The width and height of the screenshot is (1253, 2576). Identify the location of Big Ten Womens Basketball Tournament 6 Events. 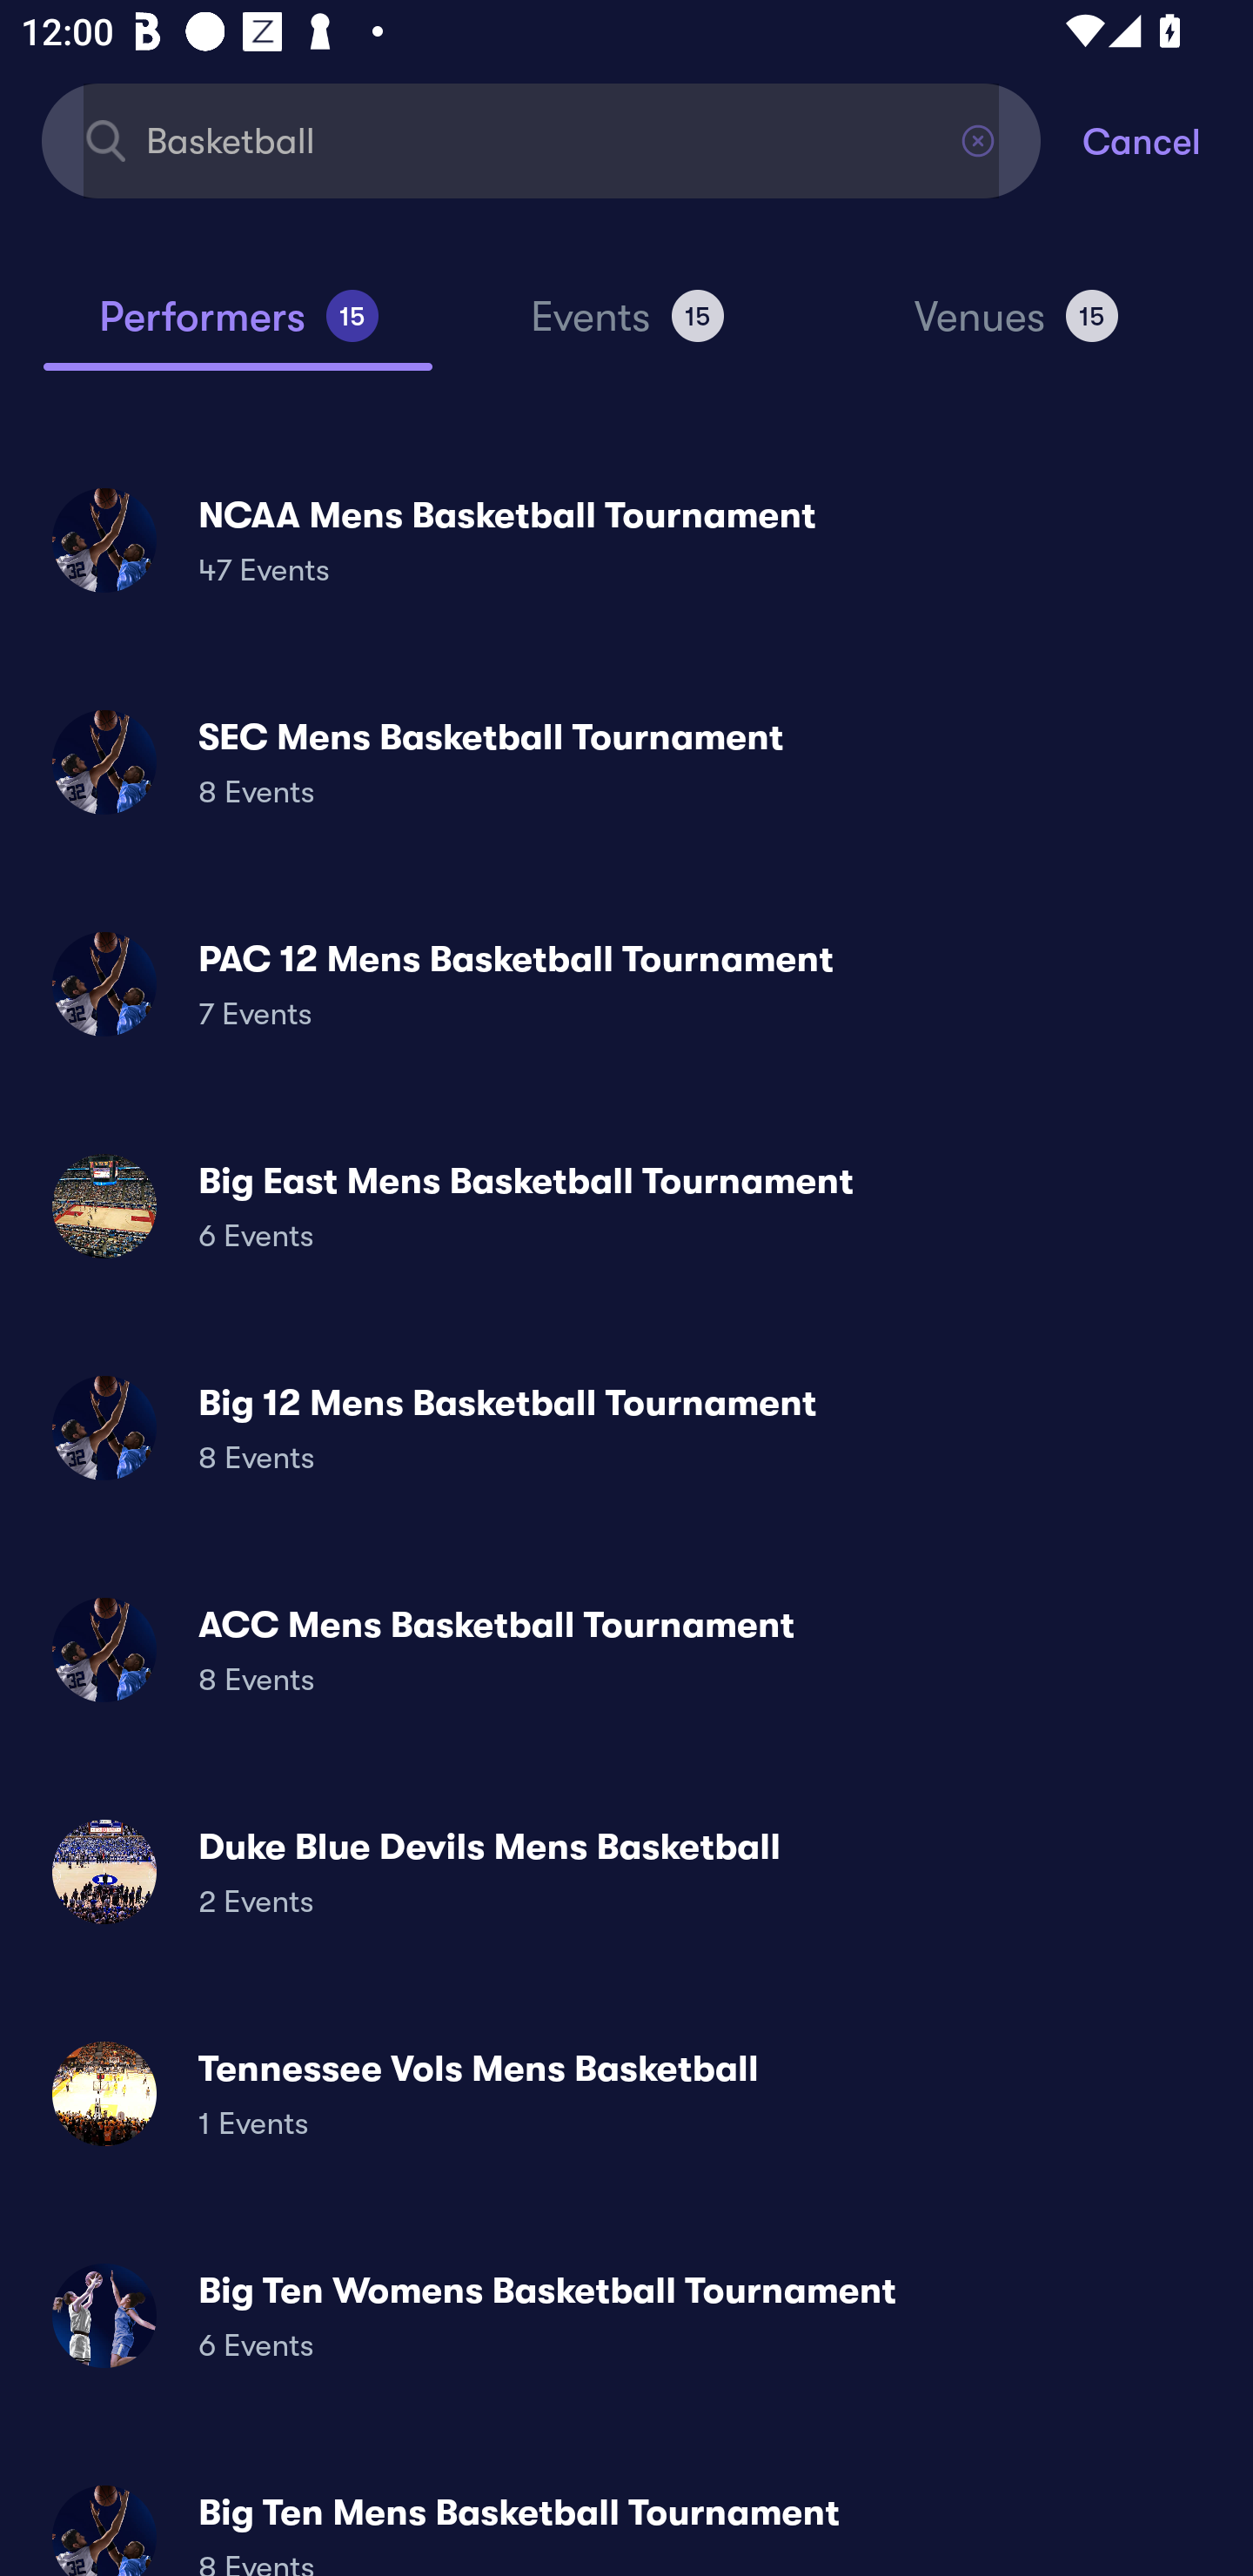
(626, 2315).